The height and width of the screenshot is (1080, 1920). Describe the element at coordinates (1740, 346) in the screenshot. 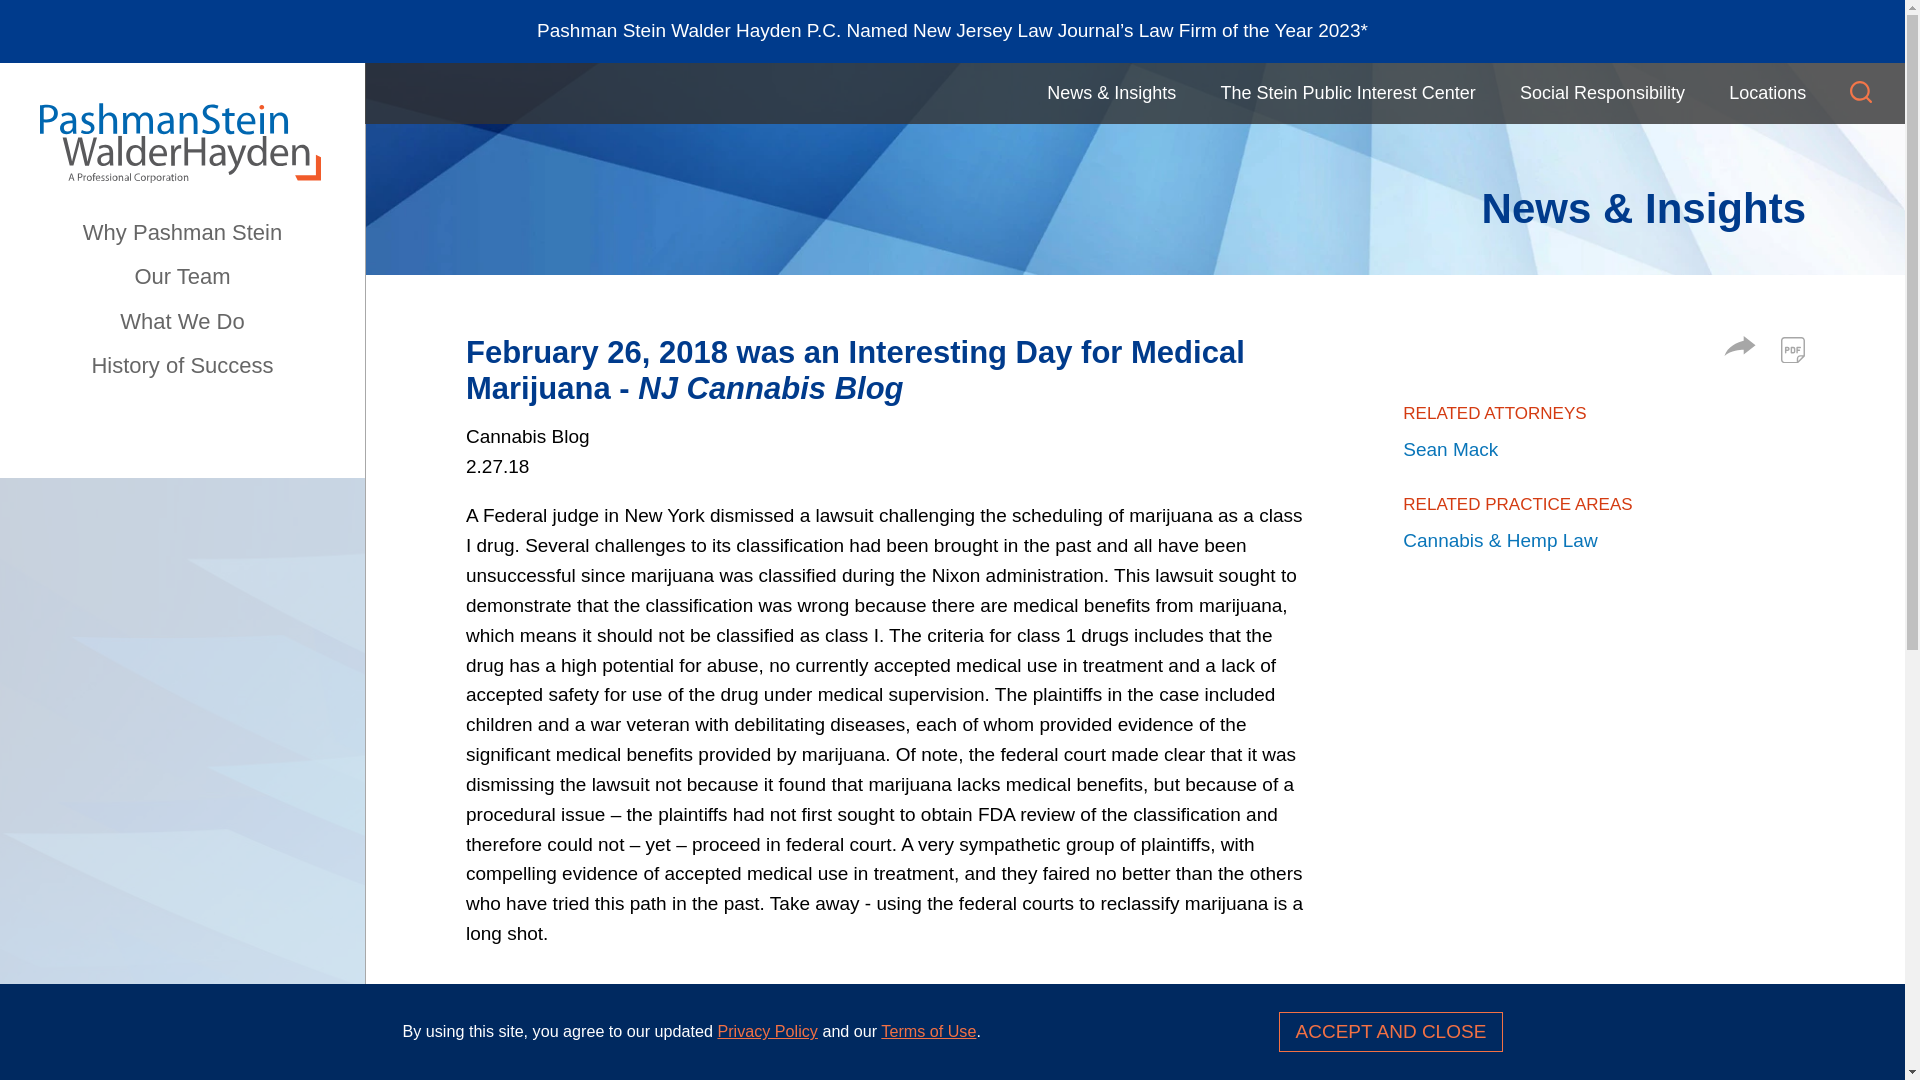

I see `Share Icon` at that location.